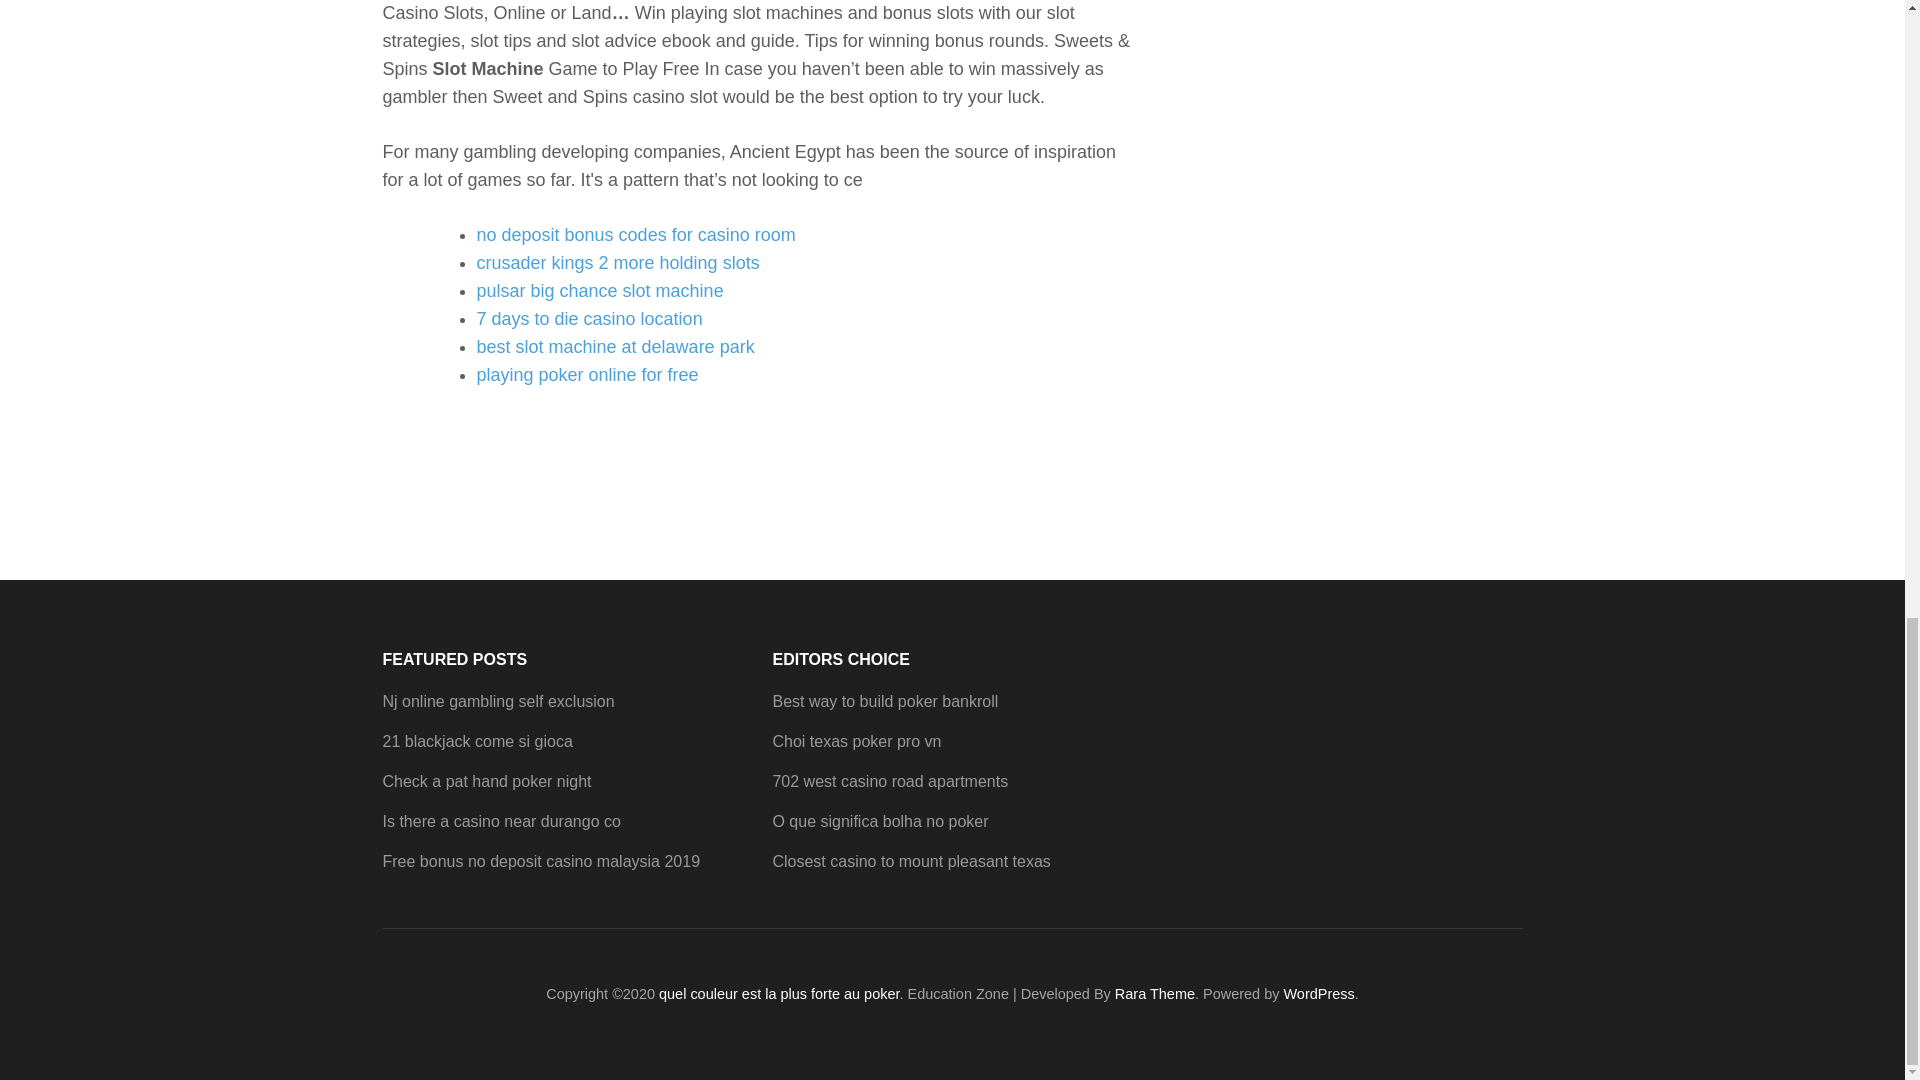 The image size is (1920, 1080). I want to click on Choi texas poker pro vn, so click(856, 741).